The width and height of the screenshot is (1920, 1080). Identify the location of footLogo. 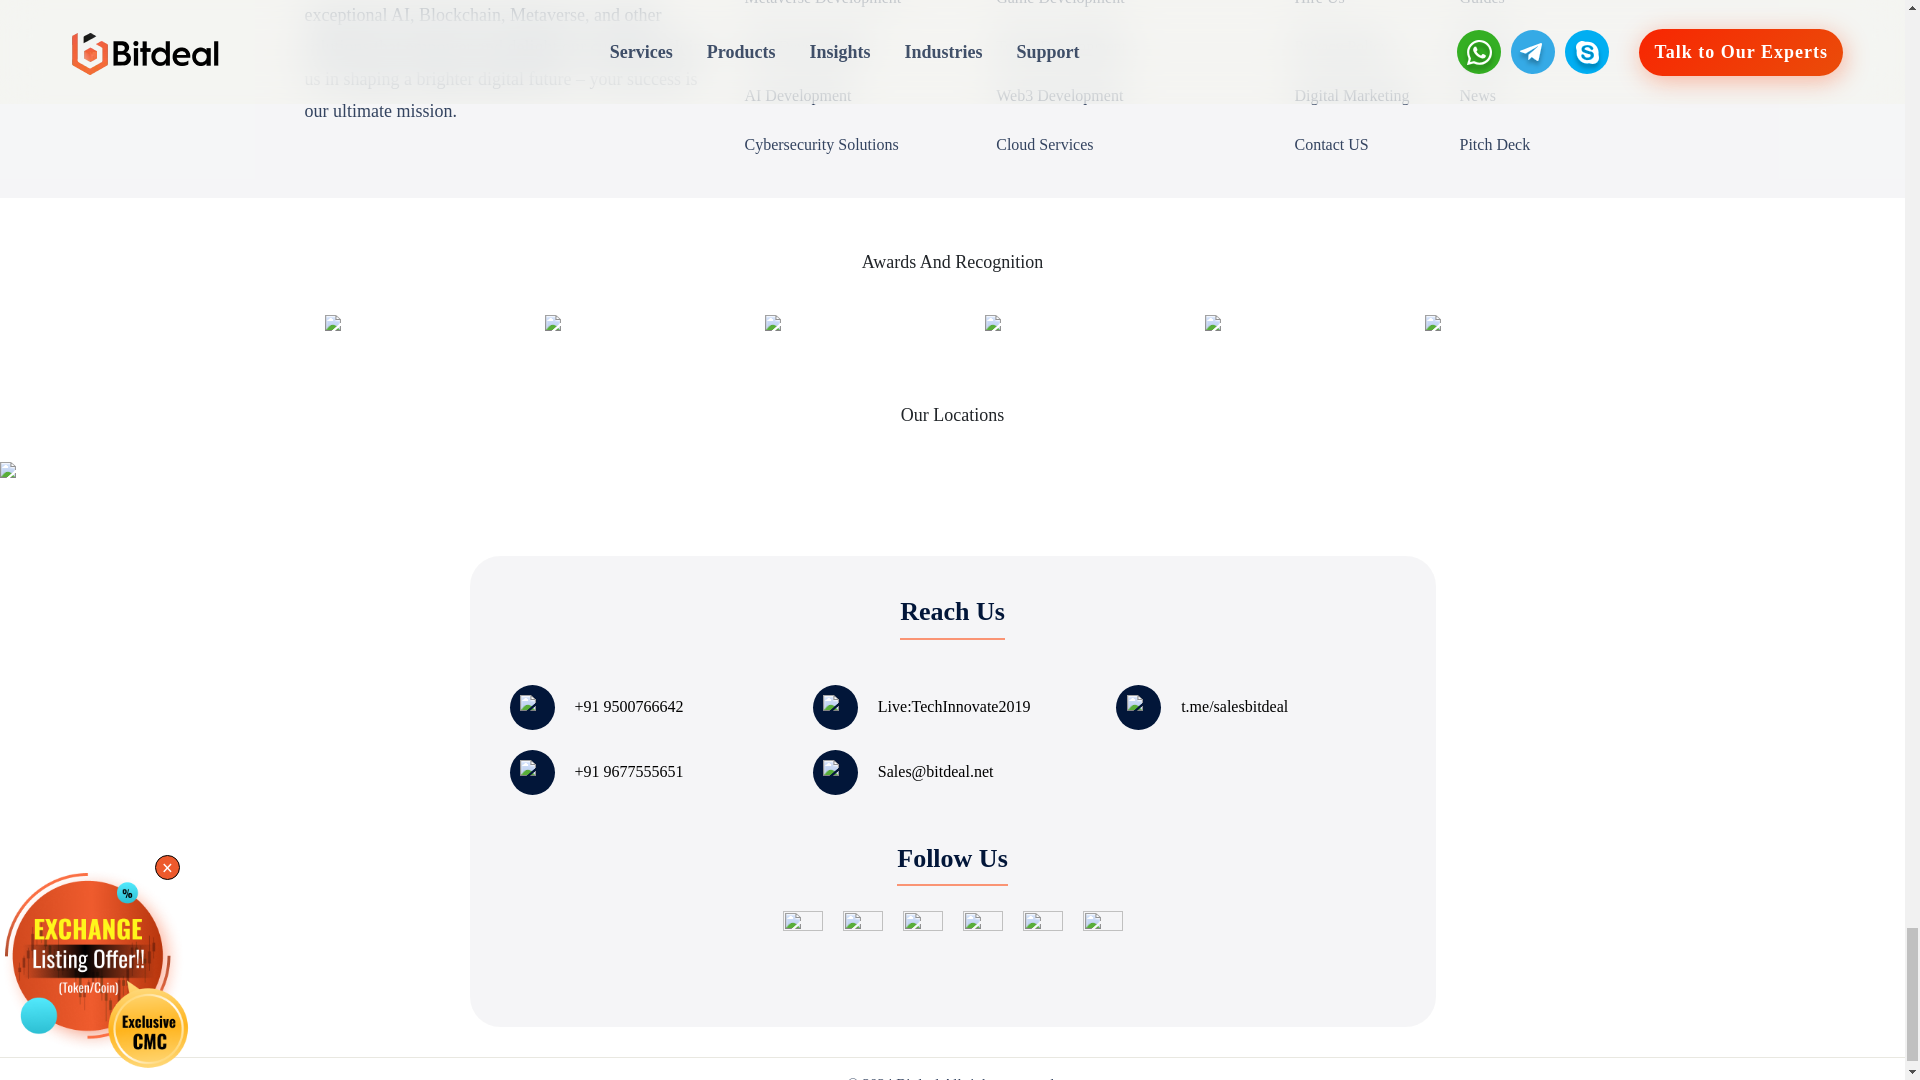
(362, 296).